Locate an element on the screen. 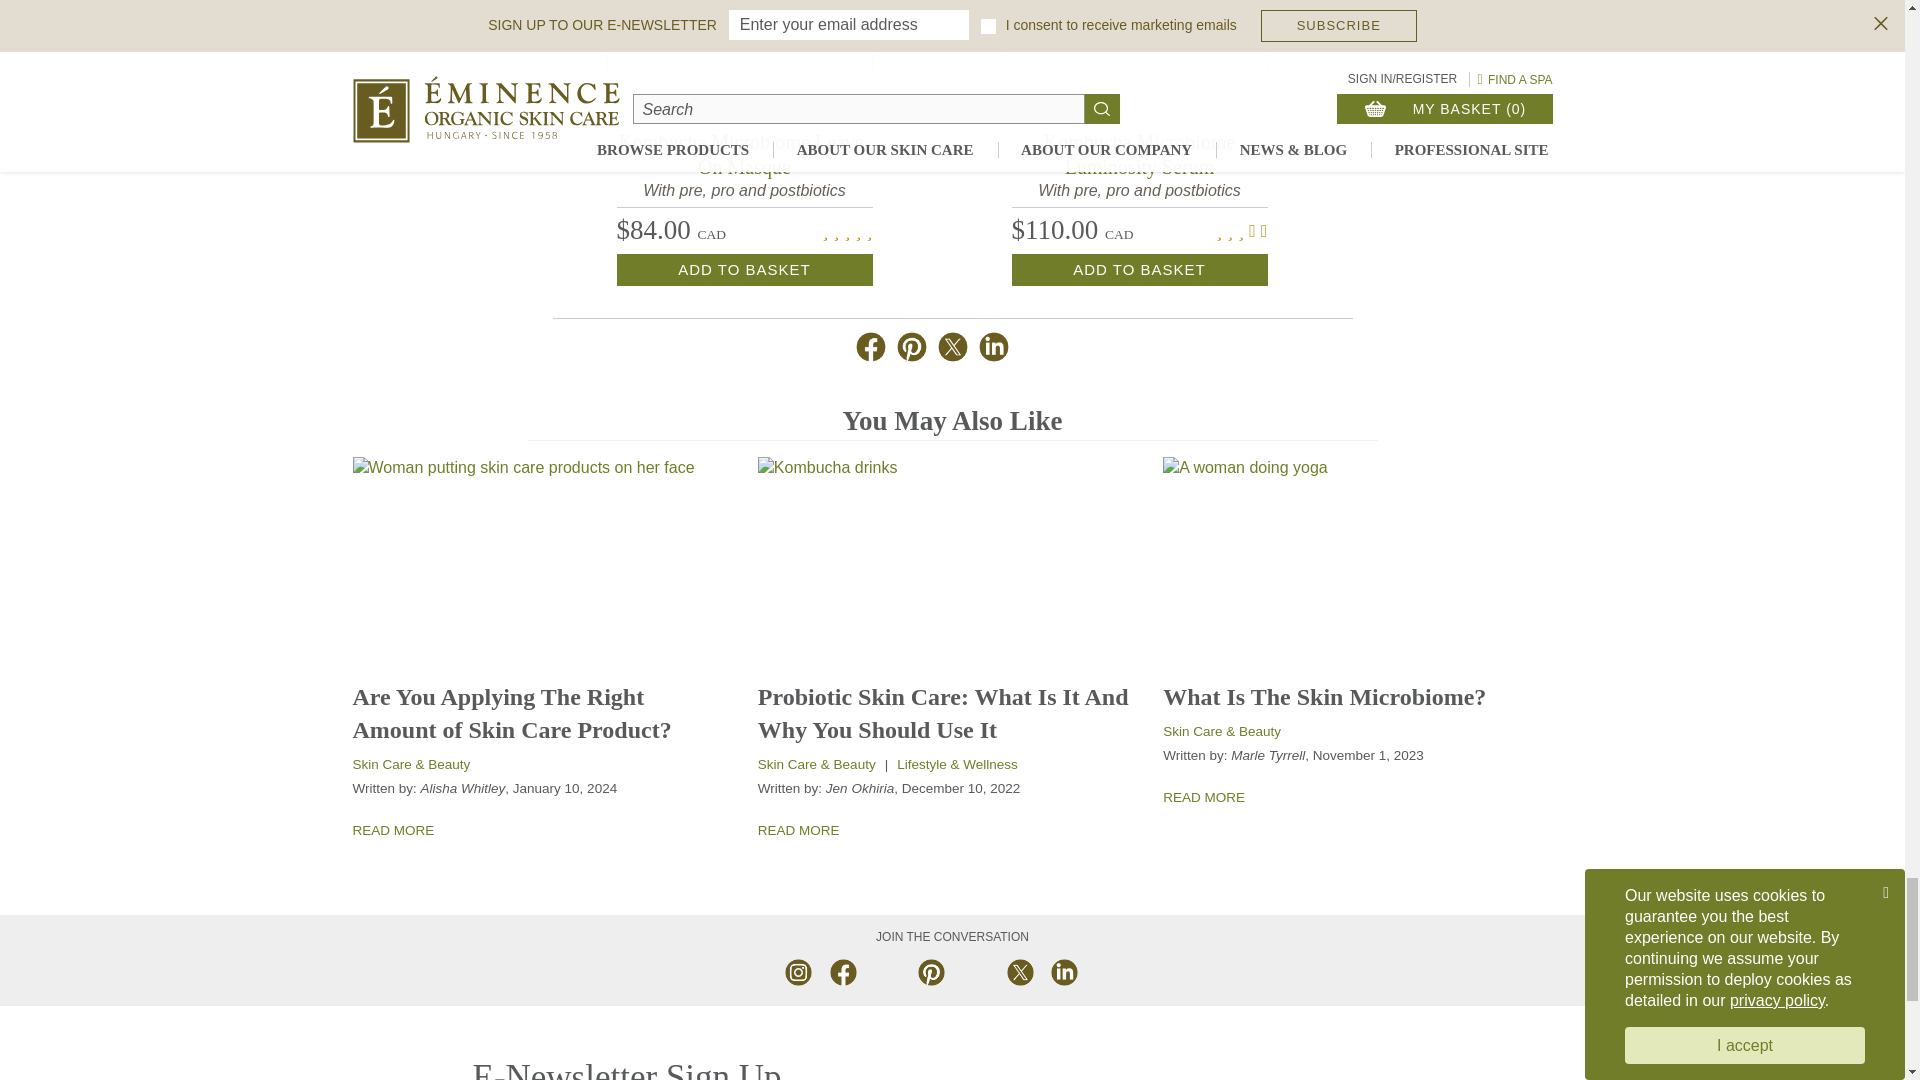 This screenshot has height=1080, width=1920. Instagram is located at coordinates (798, 970).